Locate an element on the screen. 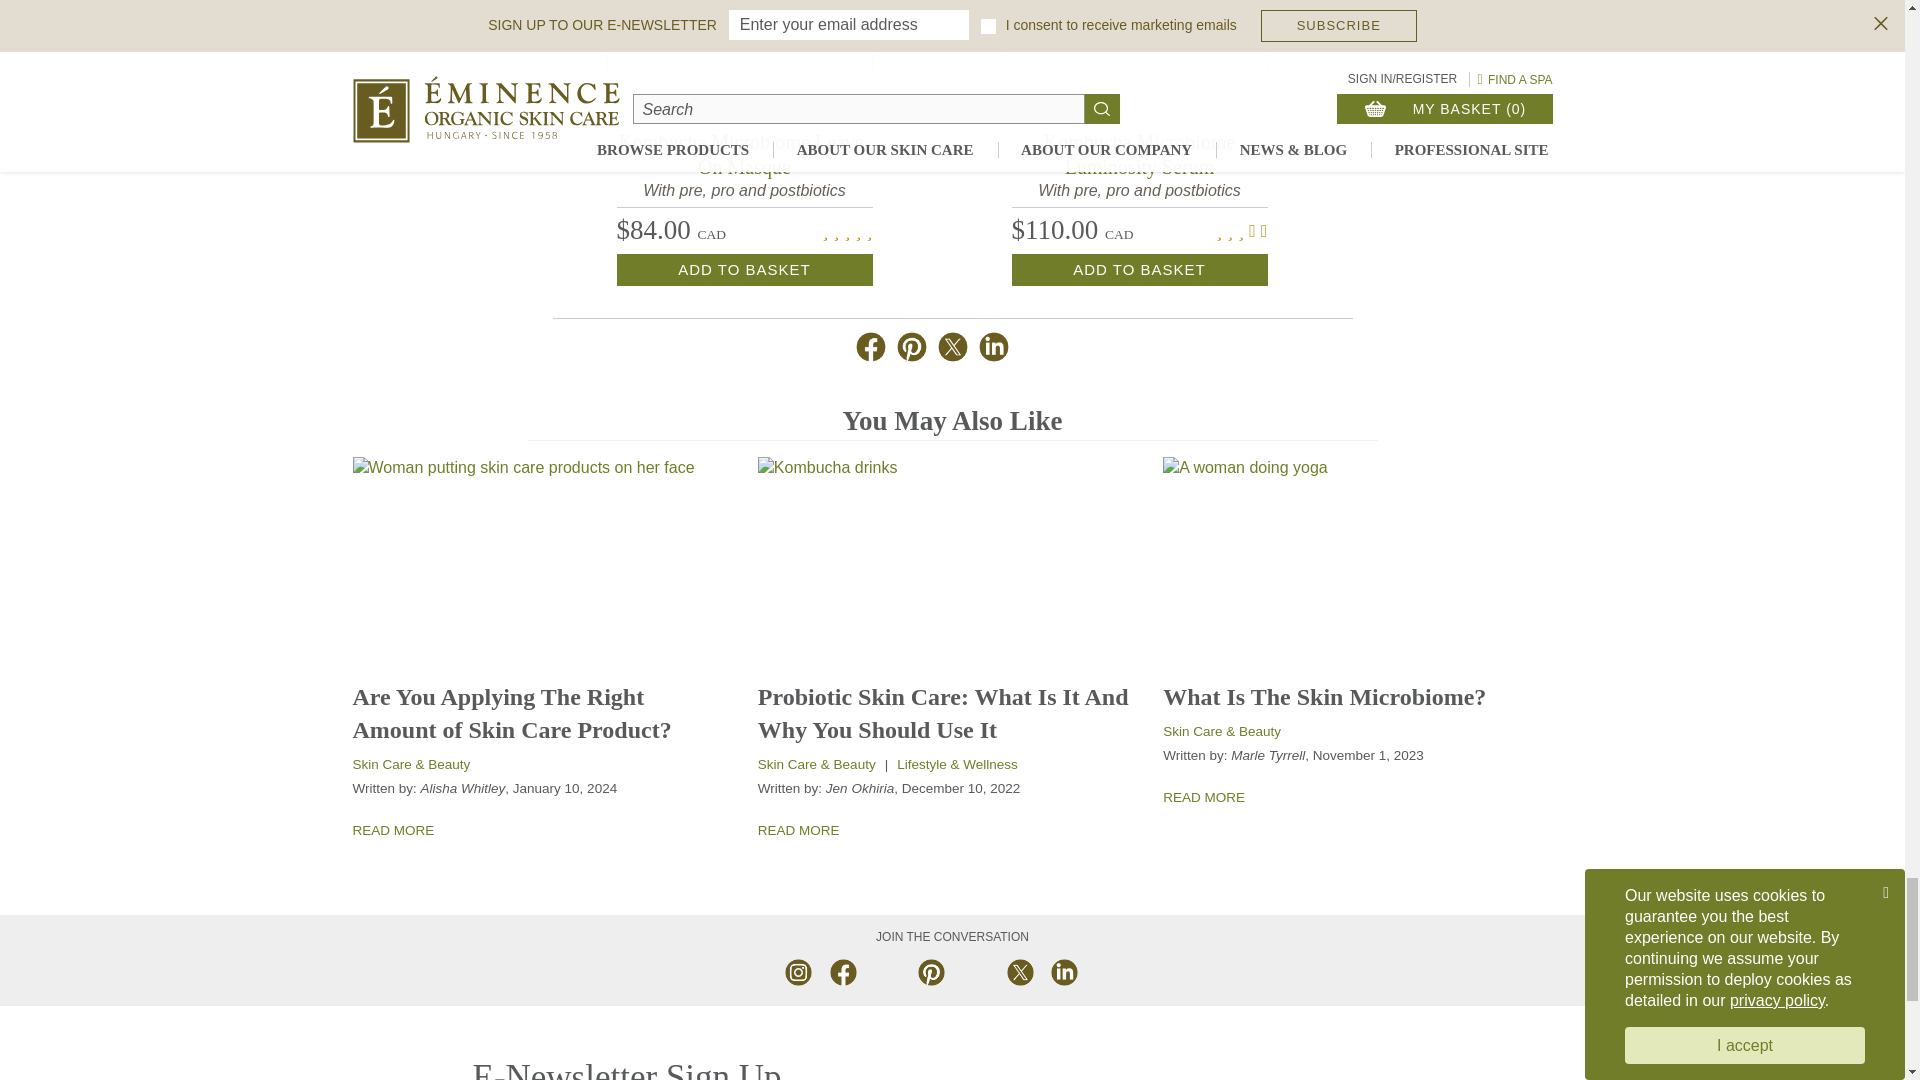 This screenshot has height=1080, width=1920. Instagram is located at coordinates (798, 970).